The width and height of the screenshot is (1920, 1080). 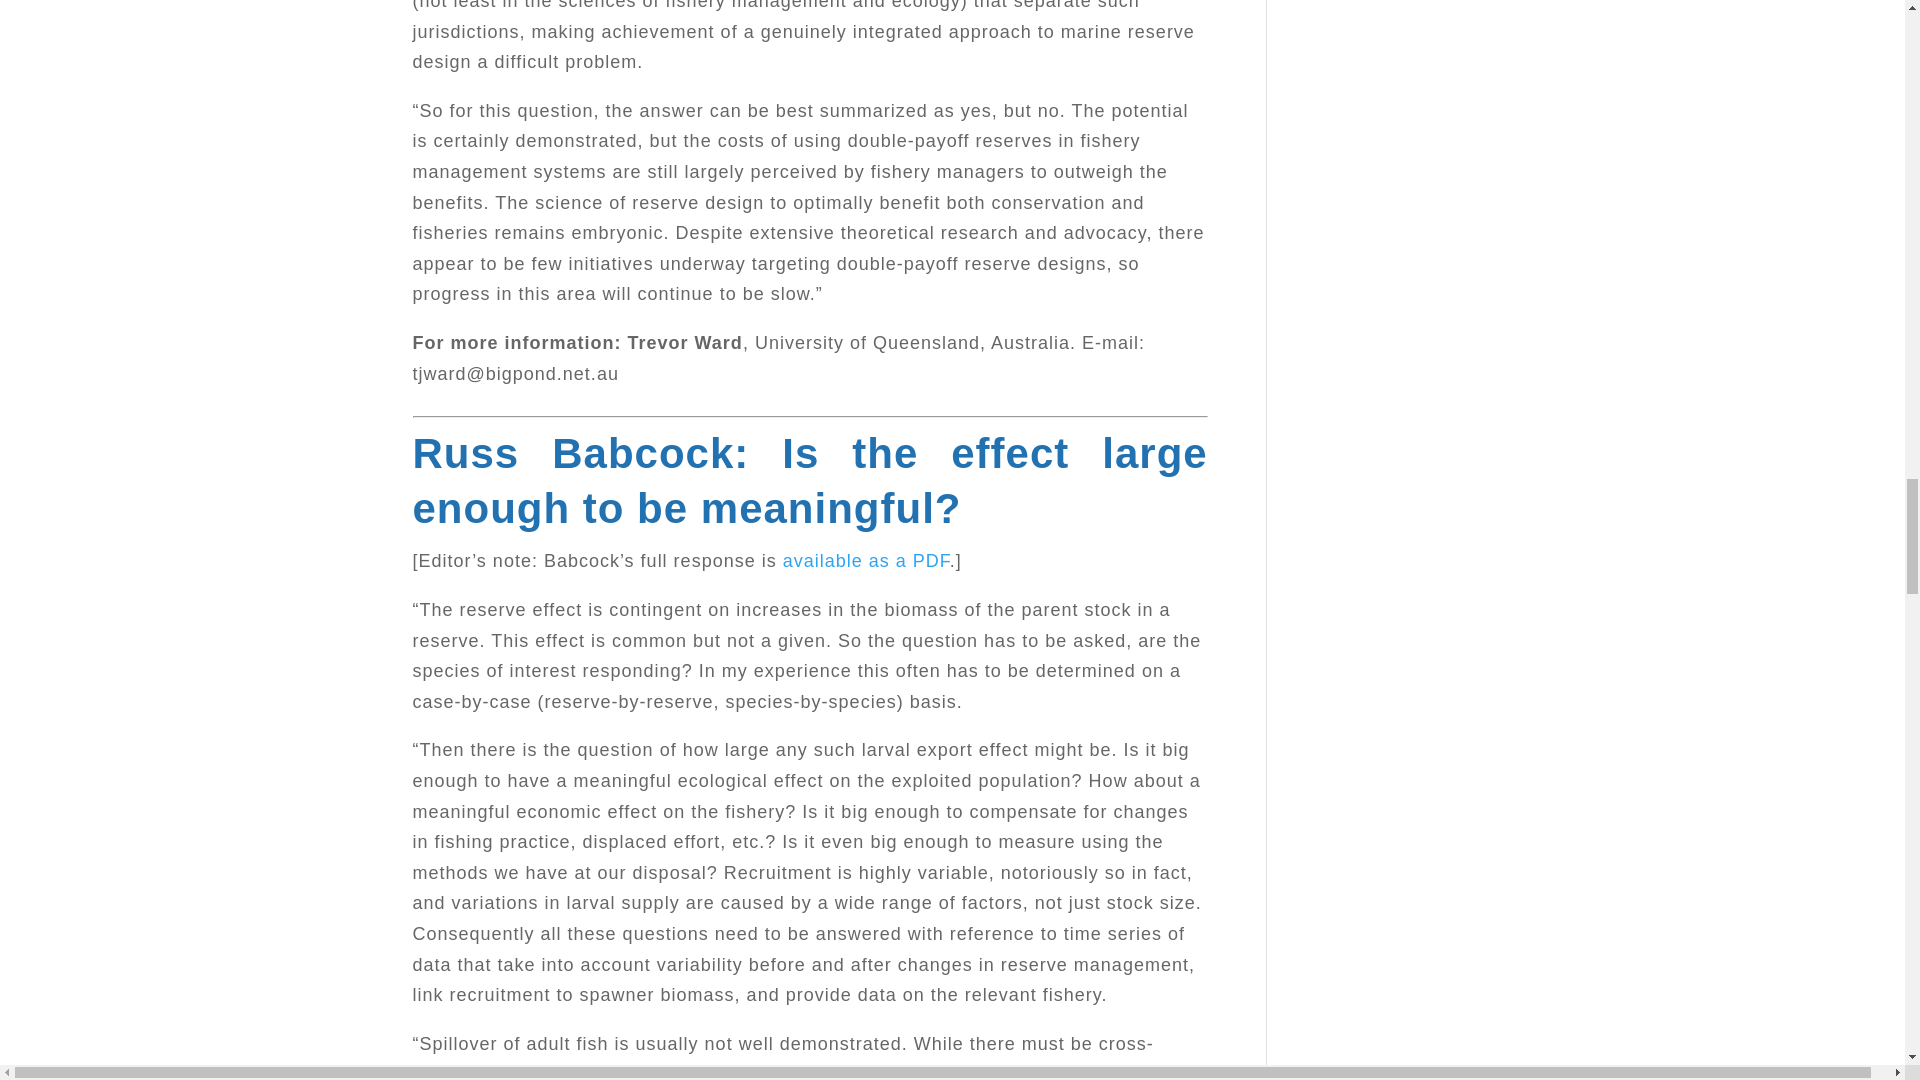 I want to click on available as a PDF, so click(x=866, y=560).